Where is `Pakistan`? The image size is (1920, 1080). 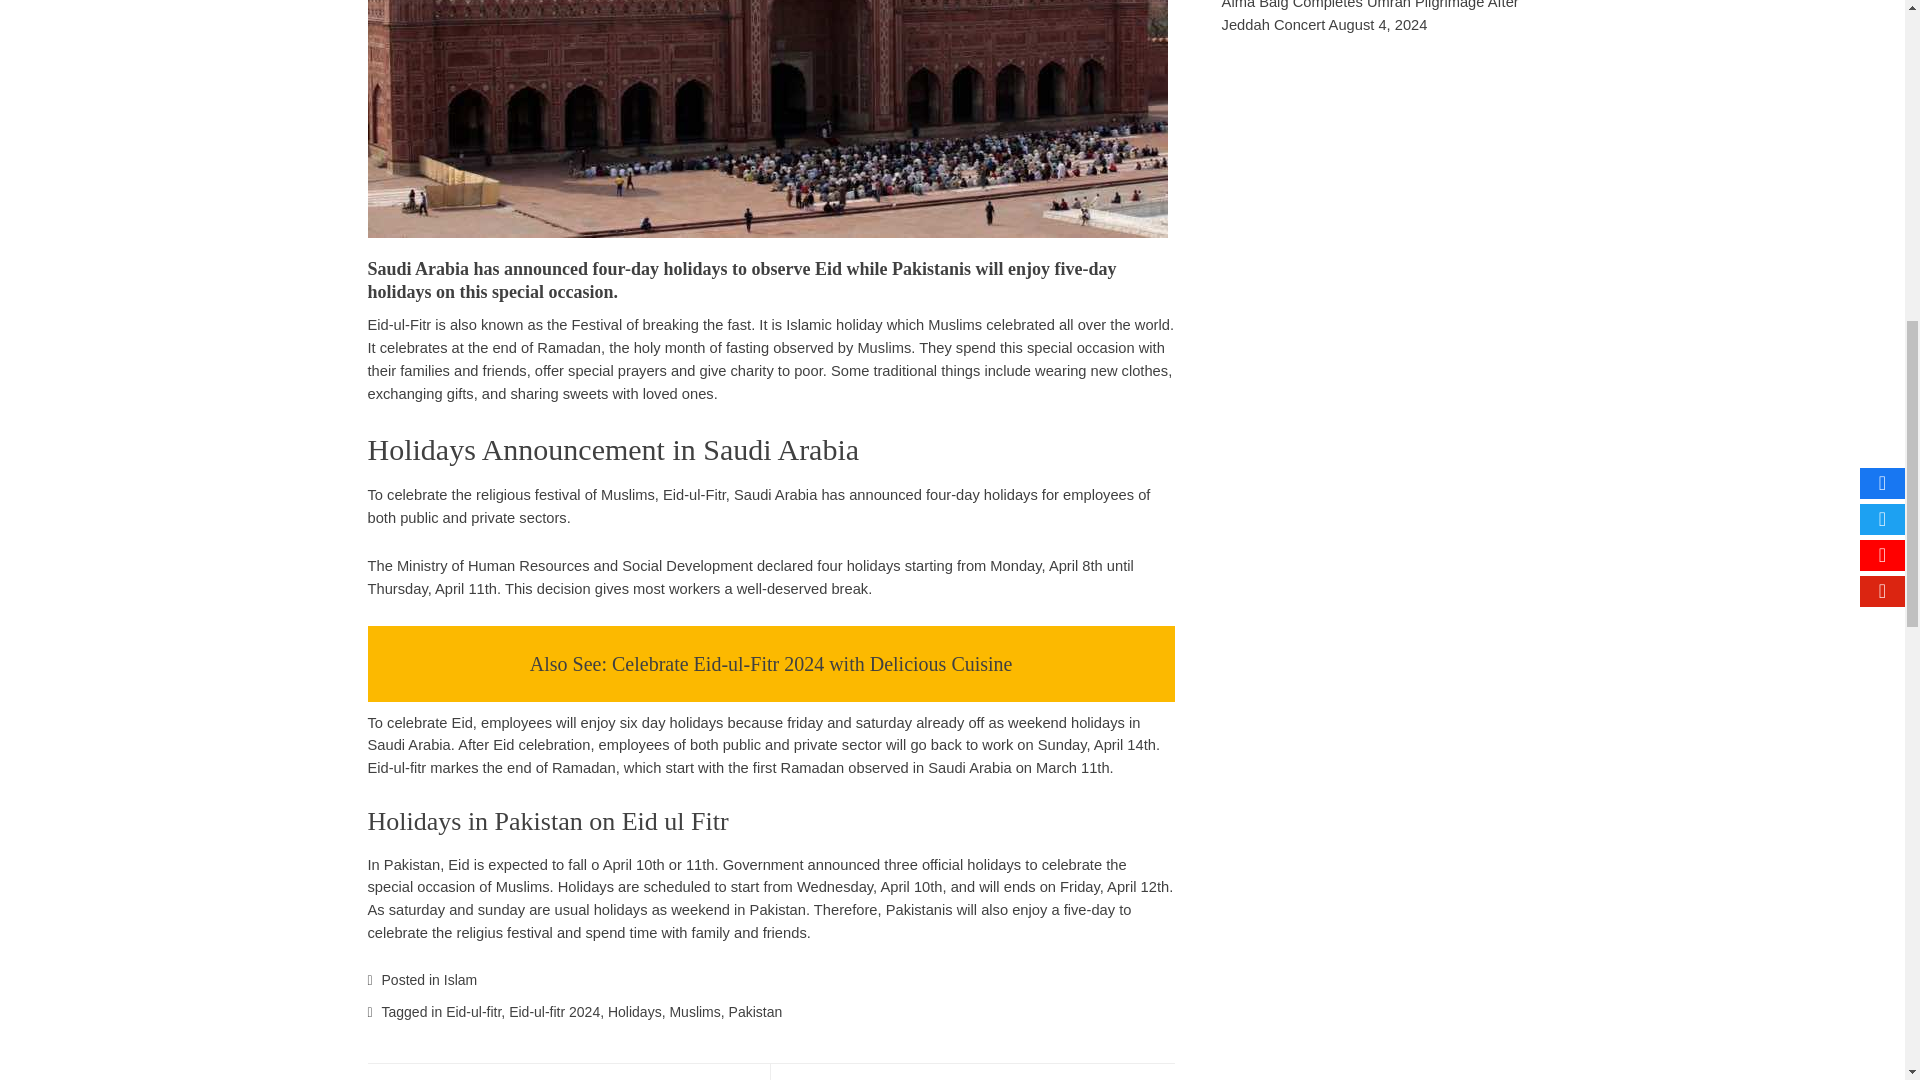 Pakistan is located at coordinates (756, 1012).